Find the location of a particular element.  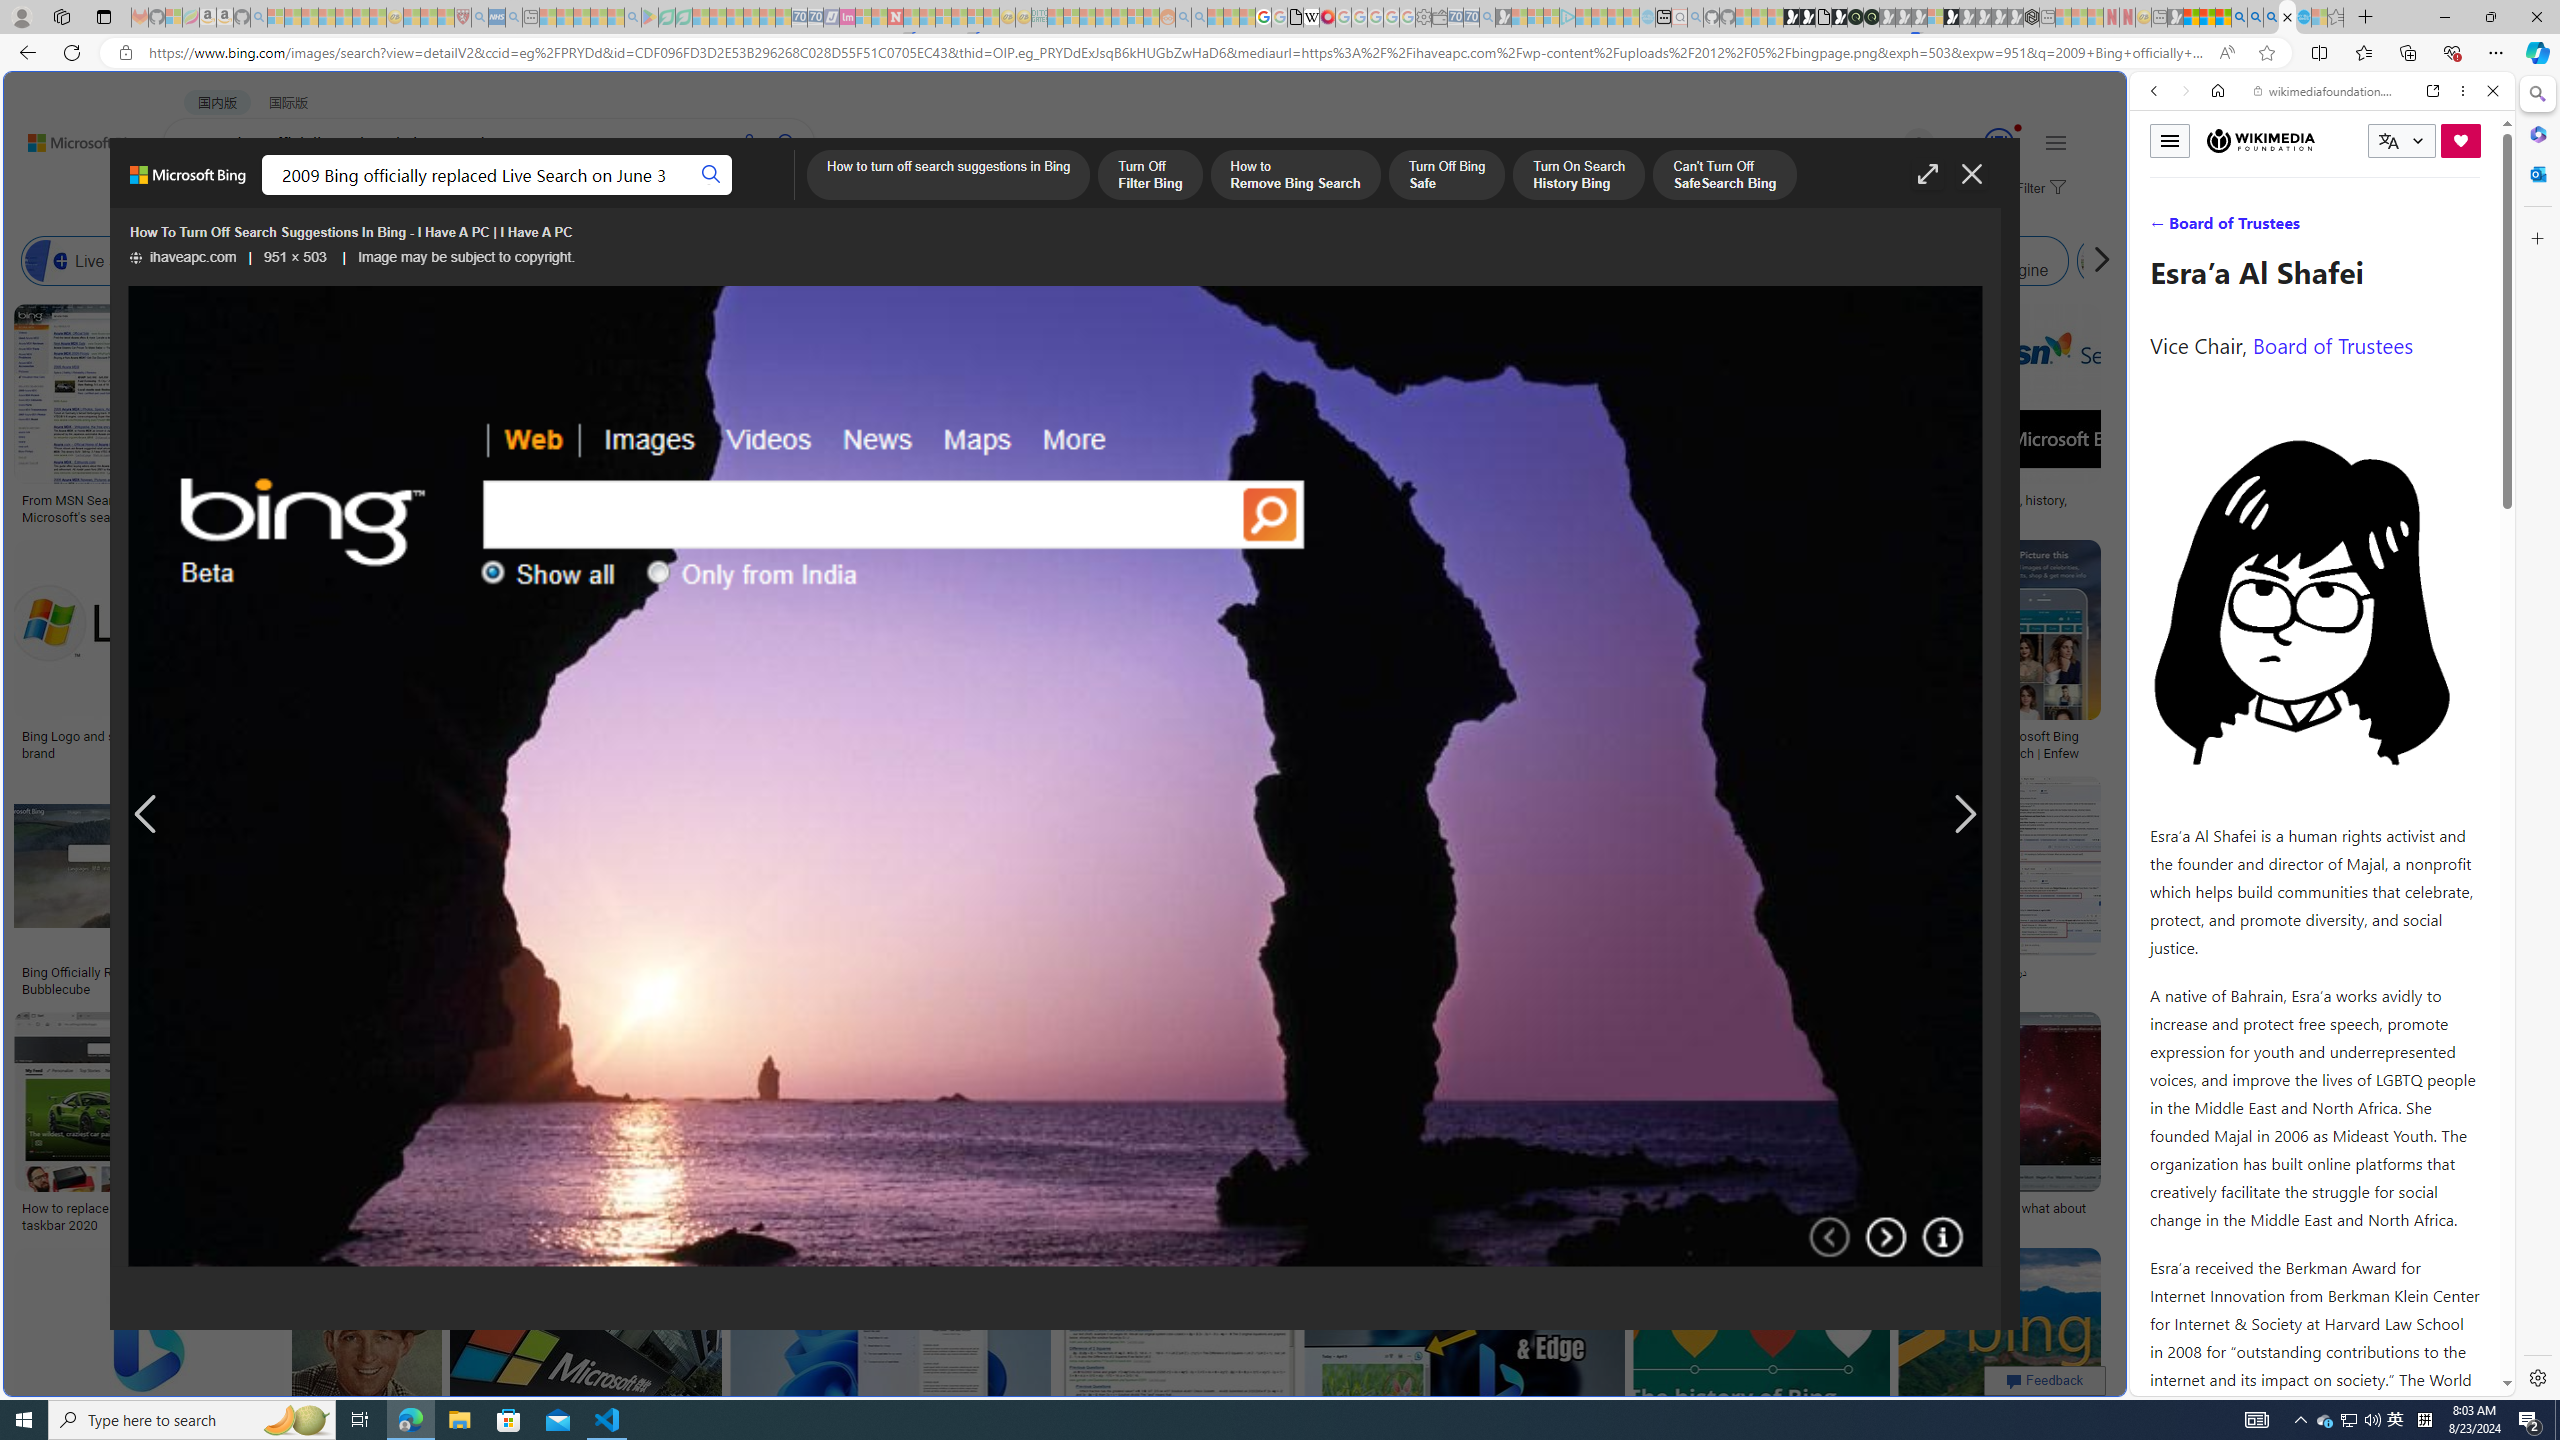

Eugene is located at coordinates (1890, 144).